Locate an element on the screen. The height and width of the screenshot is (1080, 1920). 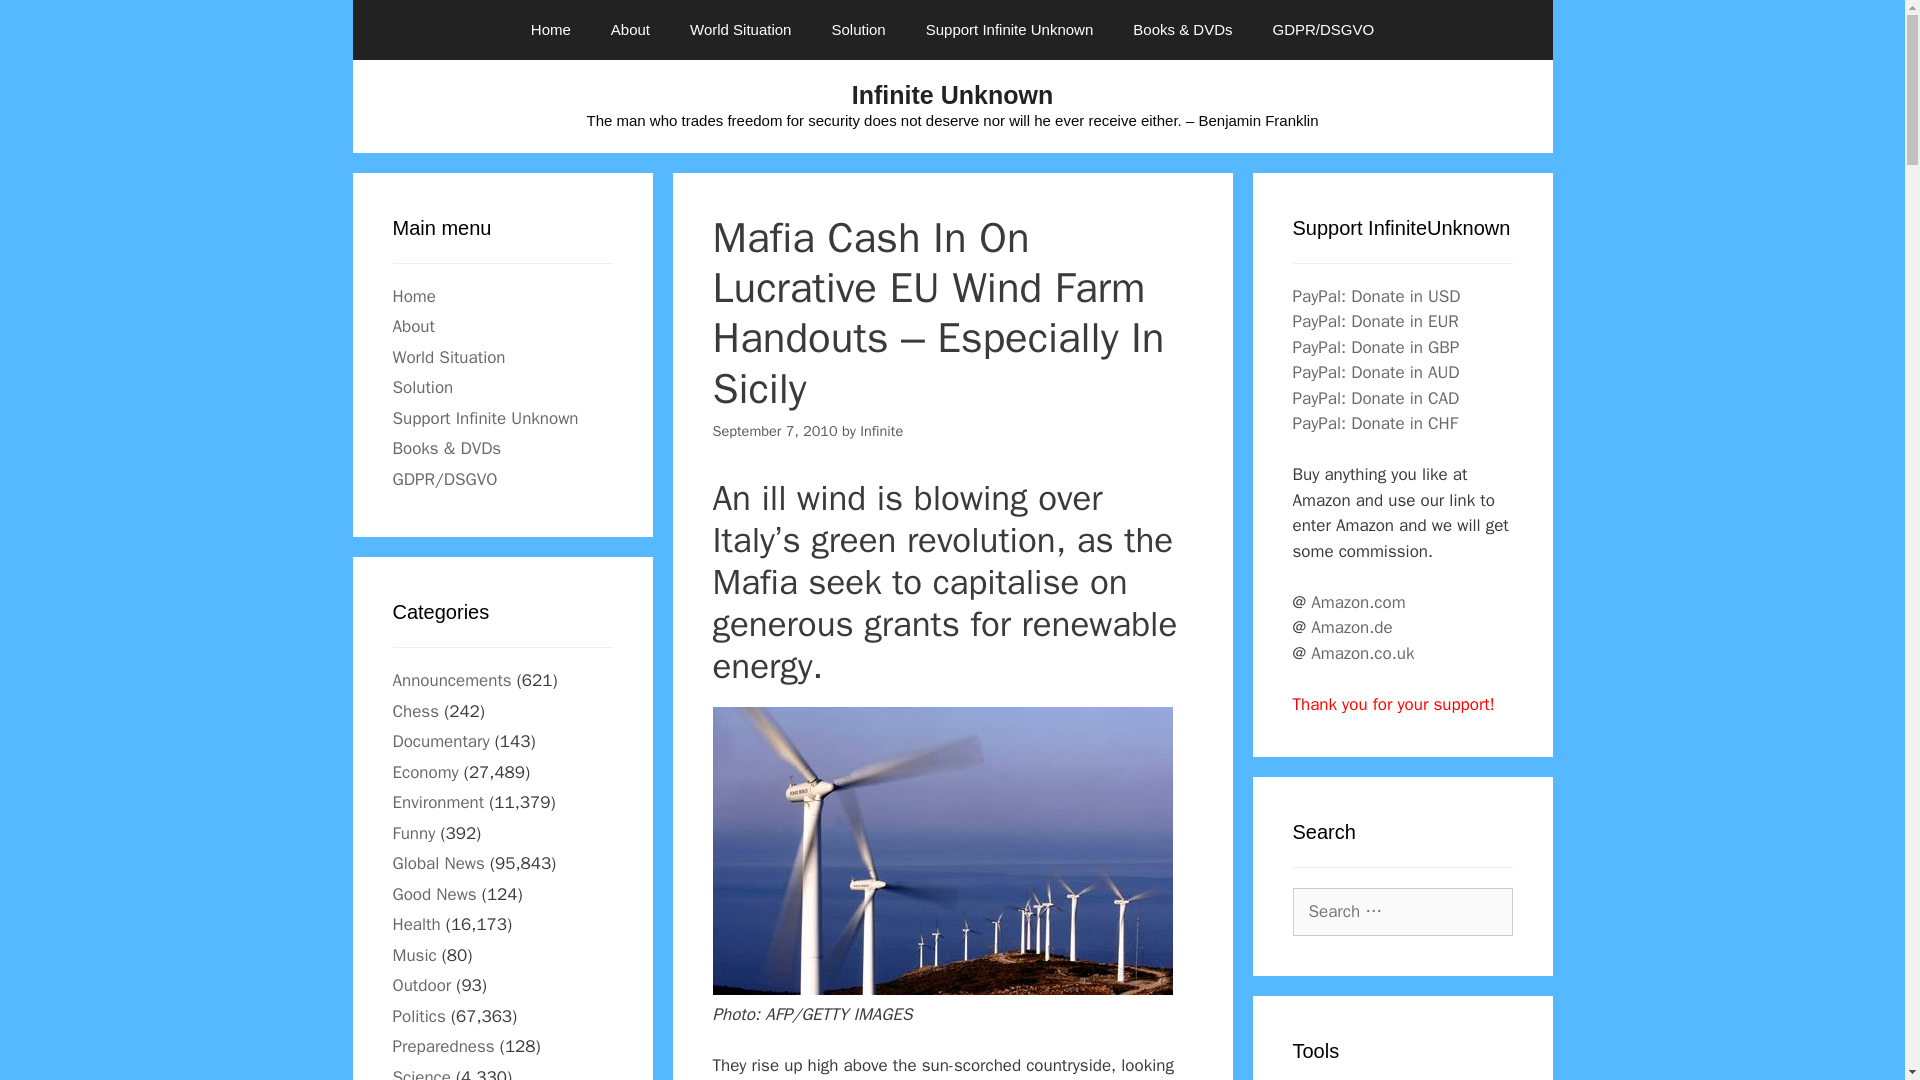
Economy is located at coordinates (424, 772).